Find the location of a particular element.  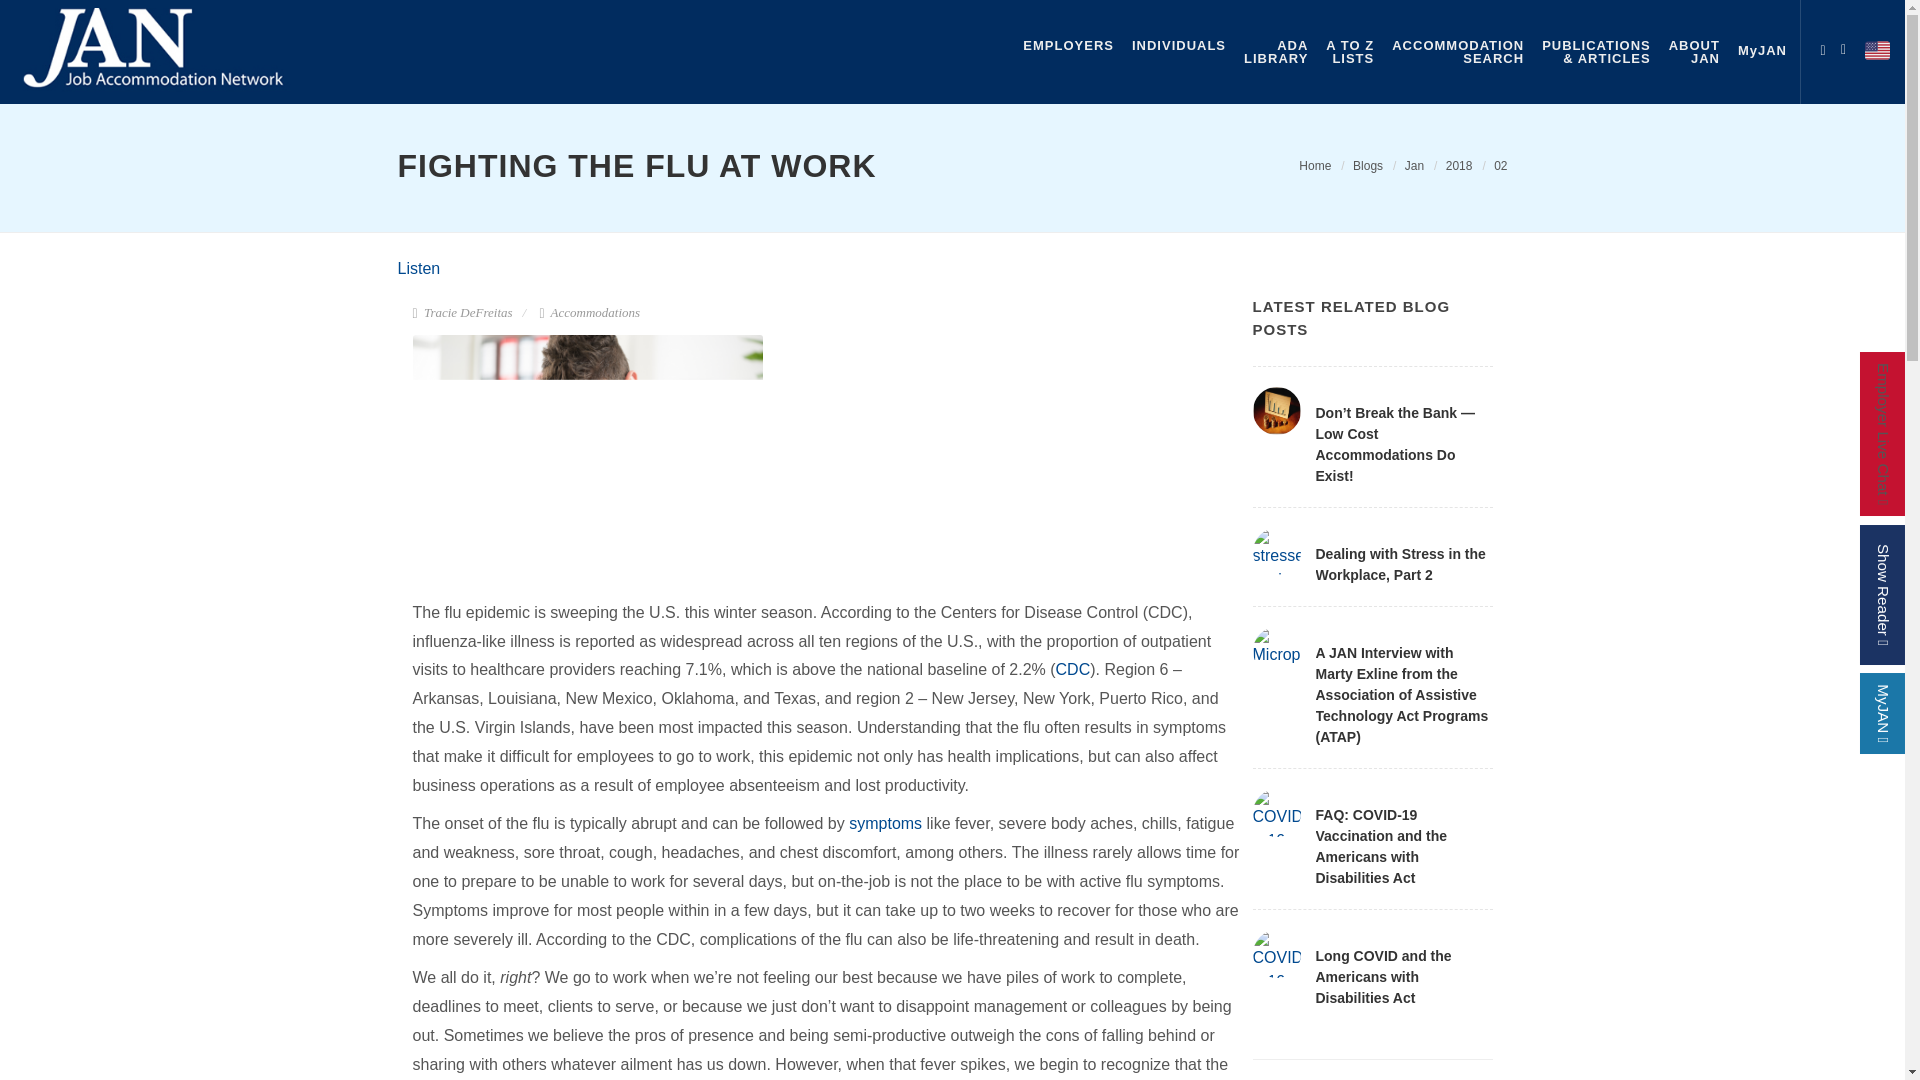

Open Search is located at coordinates (1314, 165).